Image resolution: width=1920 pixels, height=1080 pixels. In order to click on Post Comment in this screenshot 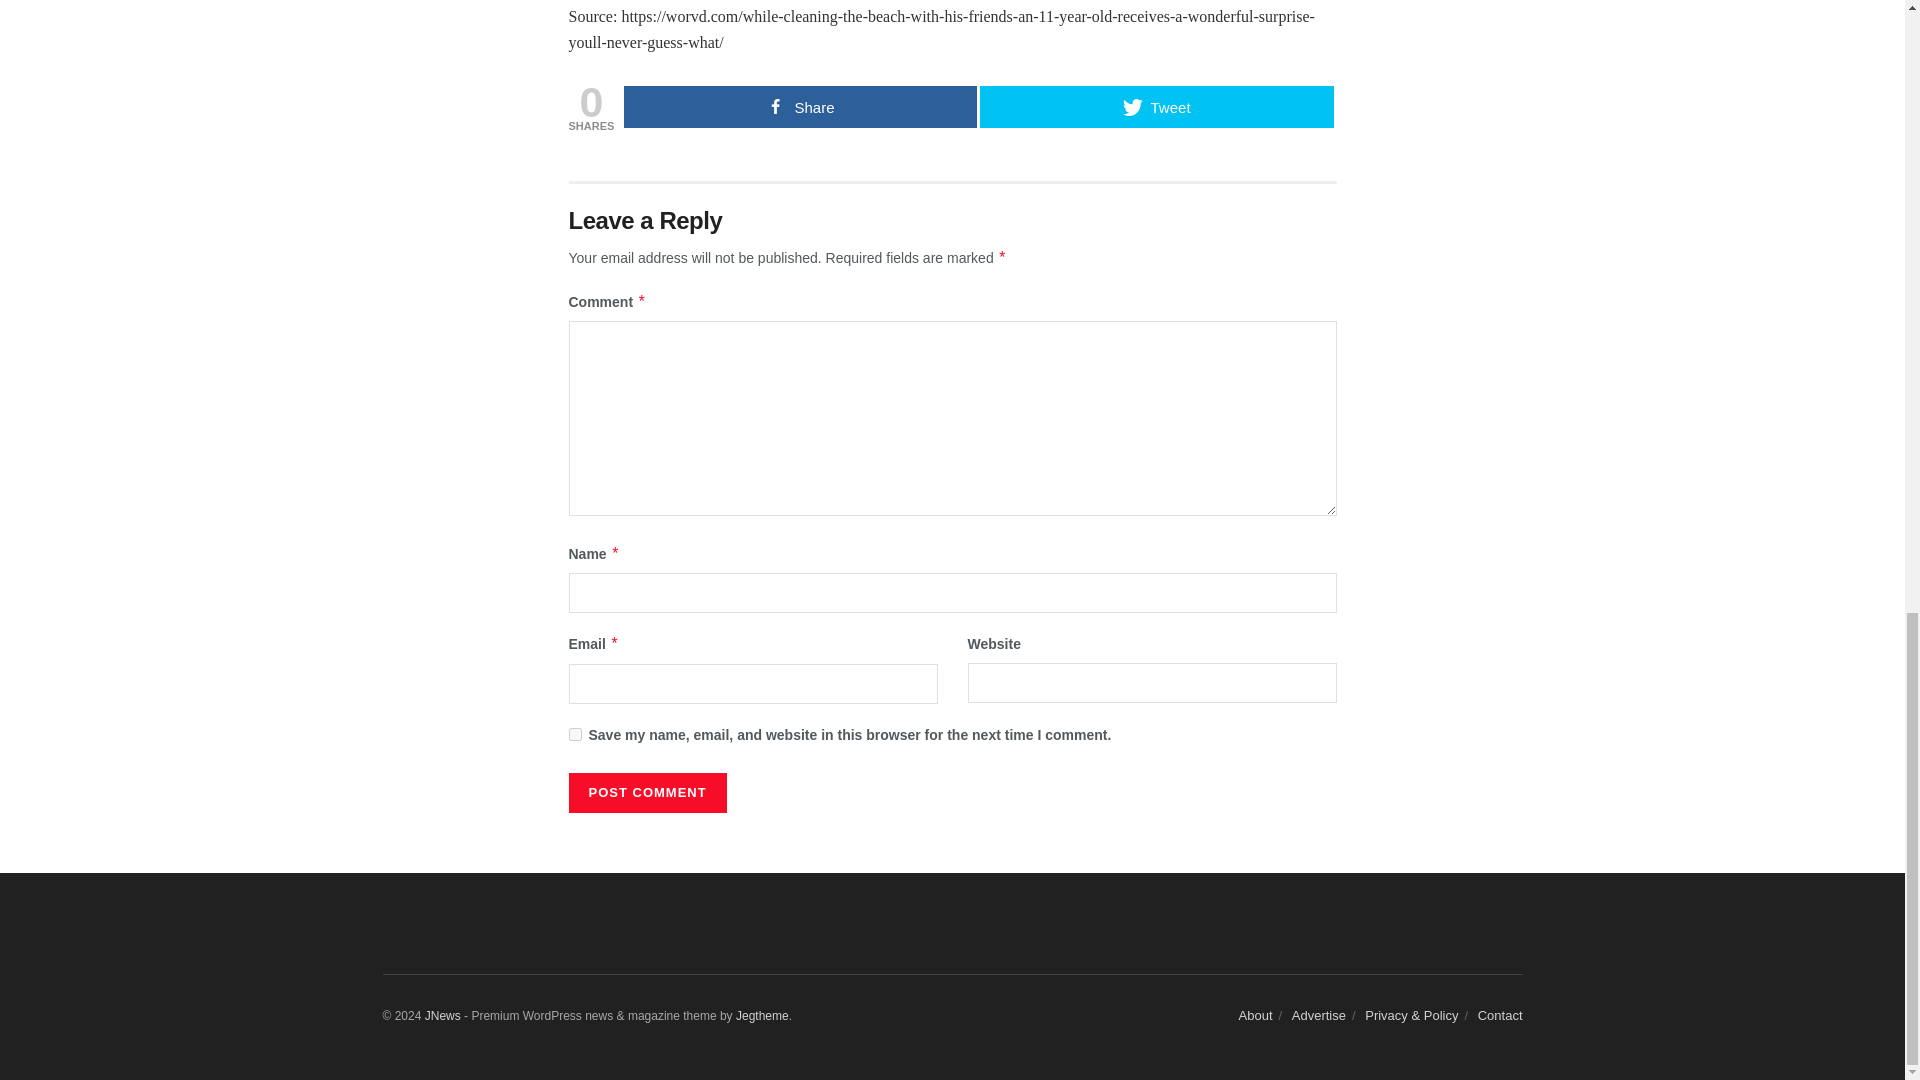, I will do `click(646, 793)`.